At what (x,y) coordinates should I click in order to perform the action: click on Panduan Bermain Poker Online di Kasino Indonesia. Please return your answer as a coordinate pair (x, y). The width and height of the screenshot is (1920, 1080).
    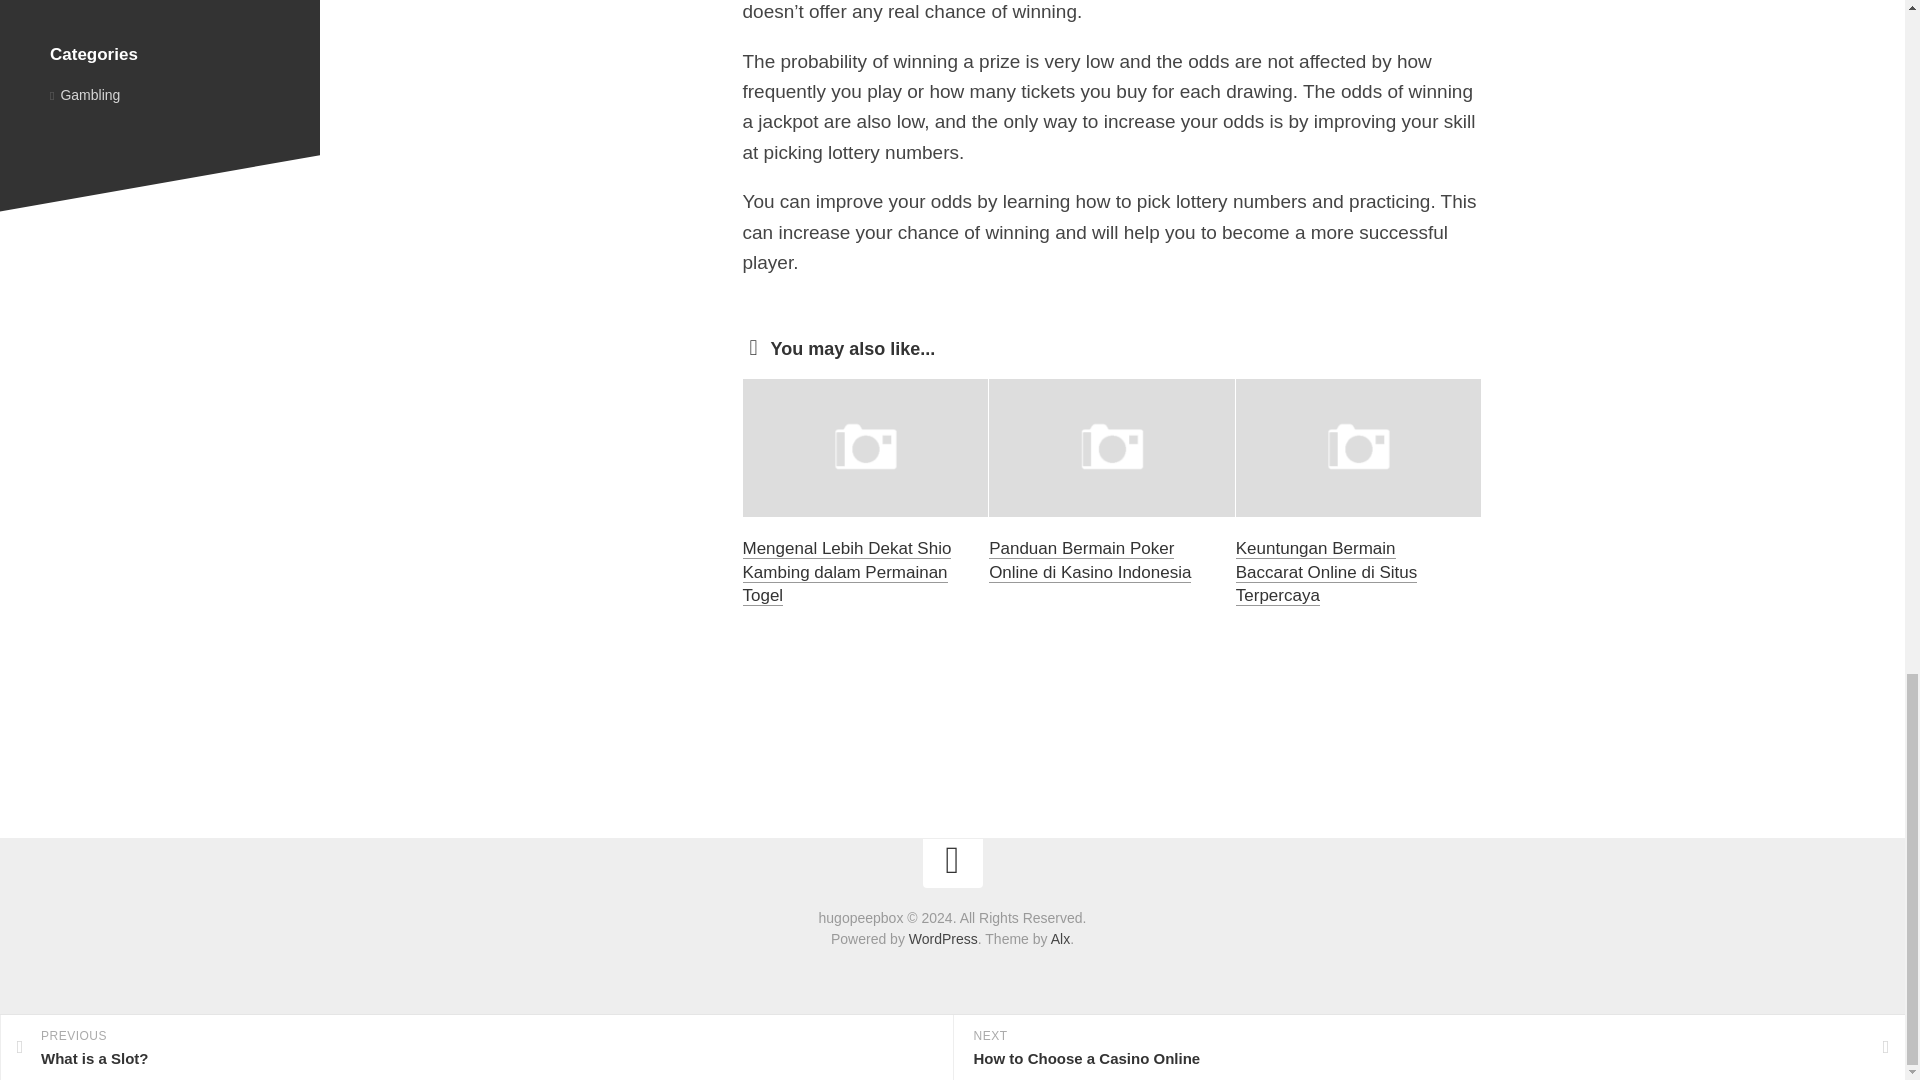
    Looking at the image, I should click on (1089, 560).